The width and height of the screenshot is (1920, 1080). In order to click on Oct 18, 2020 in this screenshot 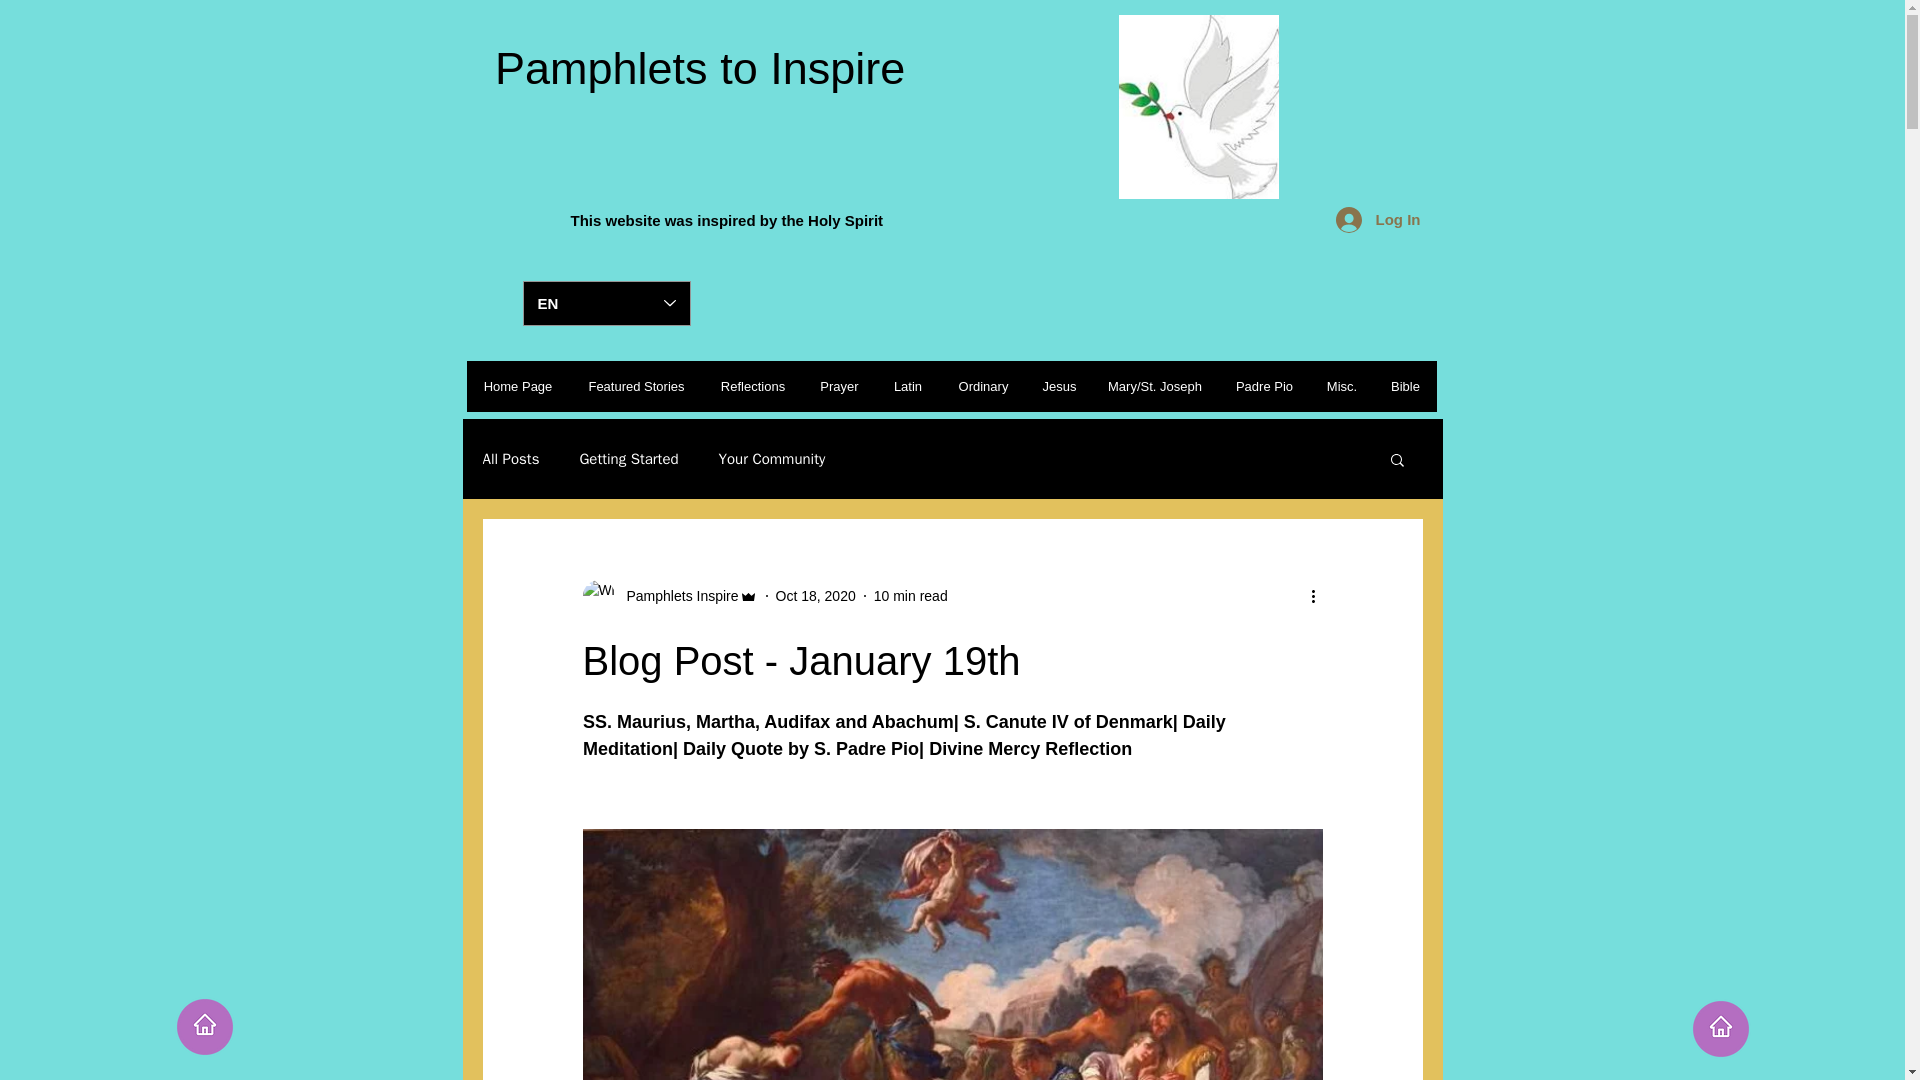, I will do `click(816, 595)`.